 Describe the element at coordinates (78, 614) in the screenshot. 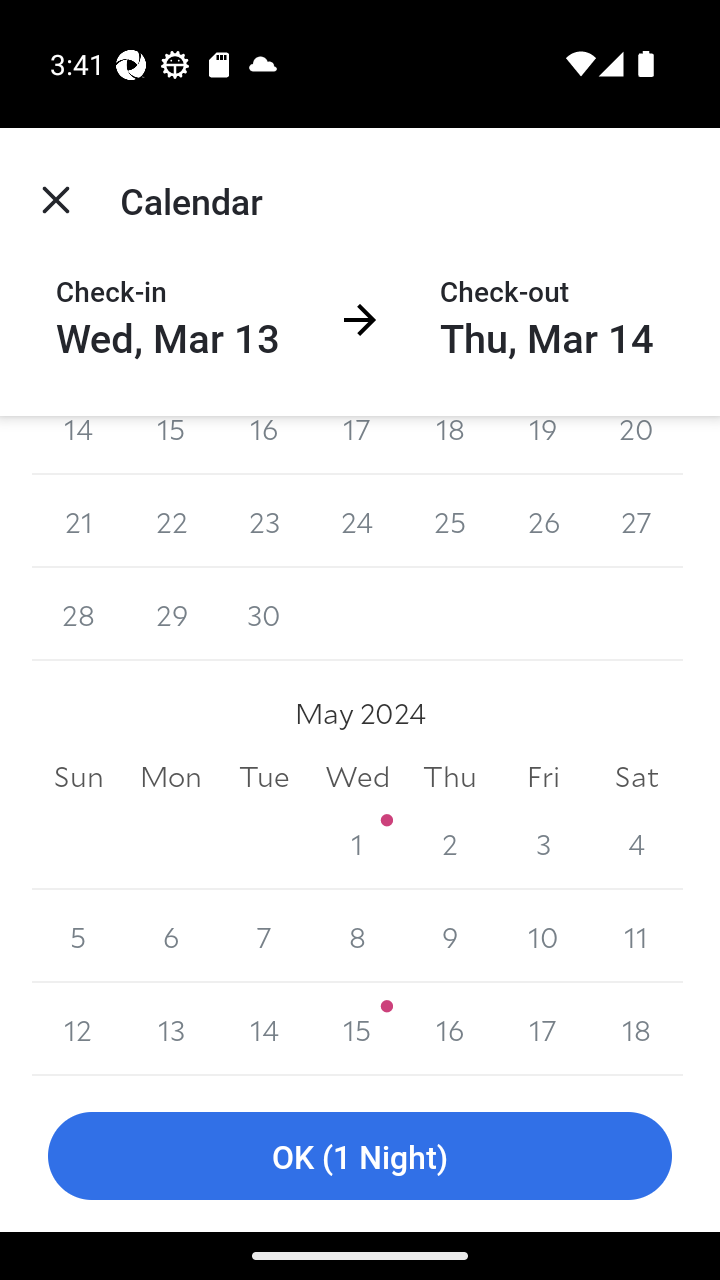

I see `28 28 April 2024` at that location.